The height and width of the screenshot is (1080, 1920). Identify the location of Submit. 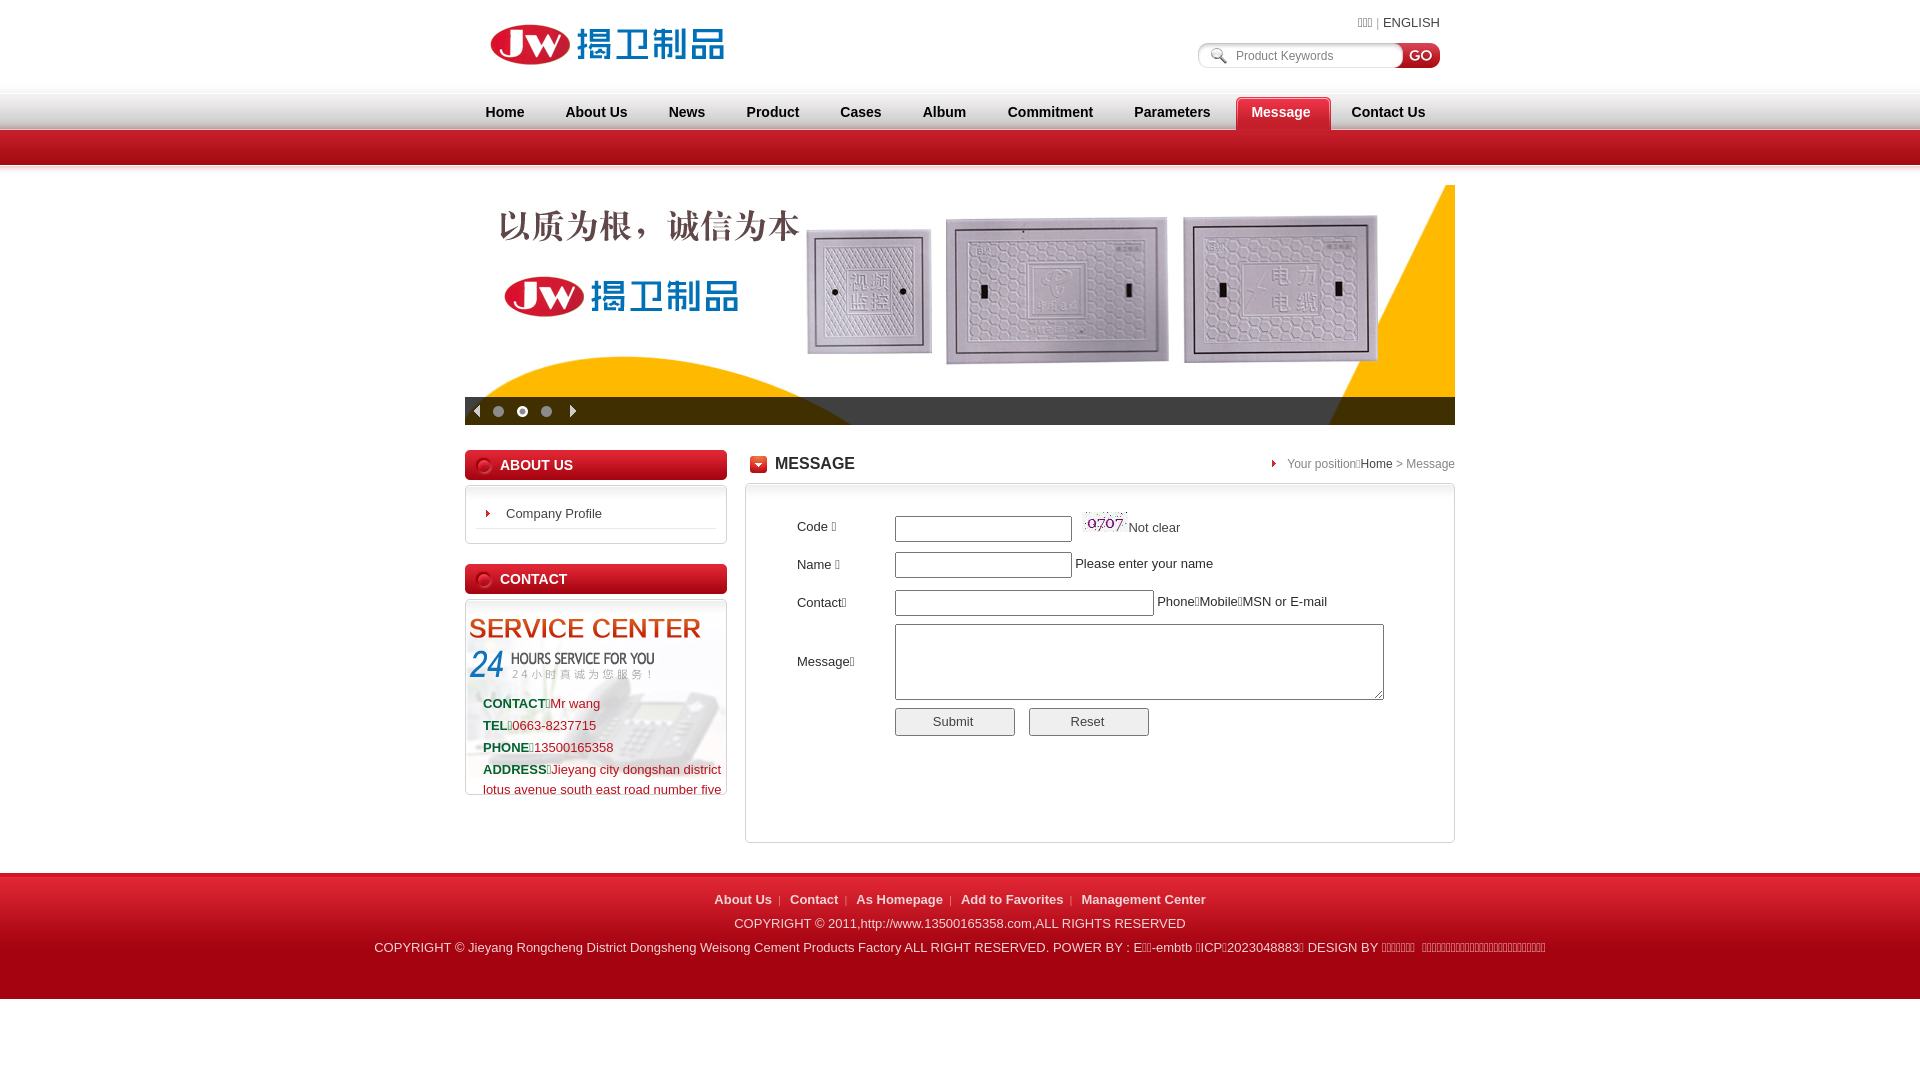
(955, 722).